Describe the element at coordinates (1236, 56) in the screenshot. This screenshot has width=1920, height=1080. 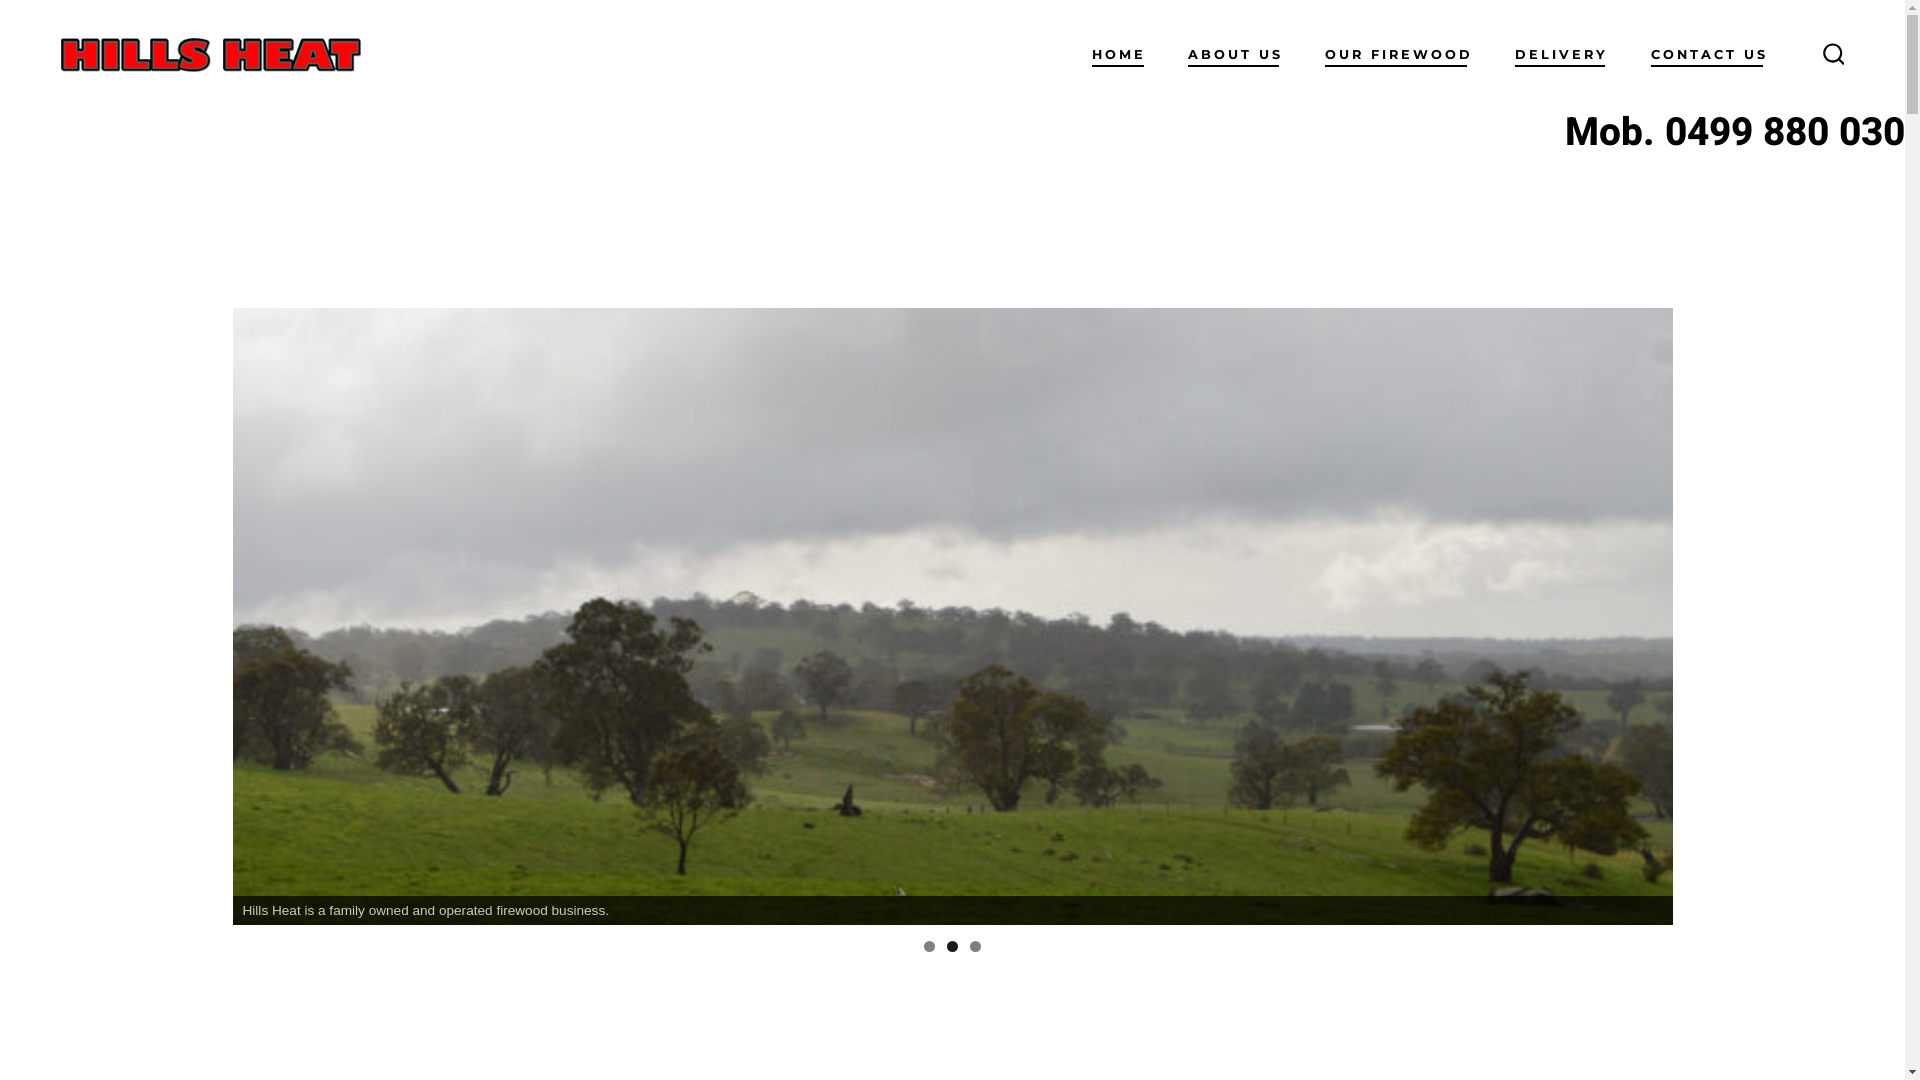
I see `ABOUT US` at that location.